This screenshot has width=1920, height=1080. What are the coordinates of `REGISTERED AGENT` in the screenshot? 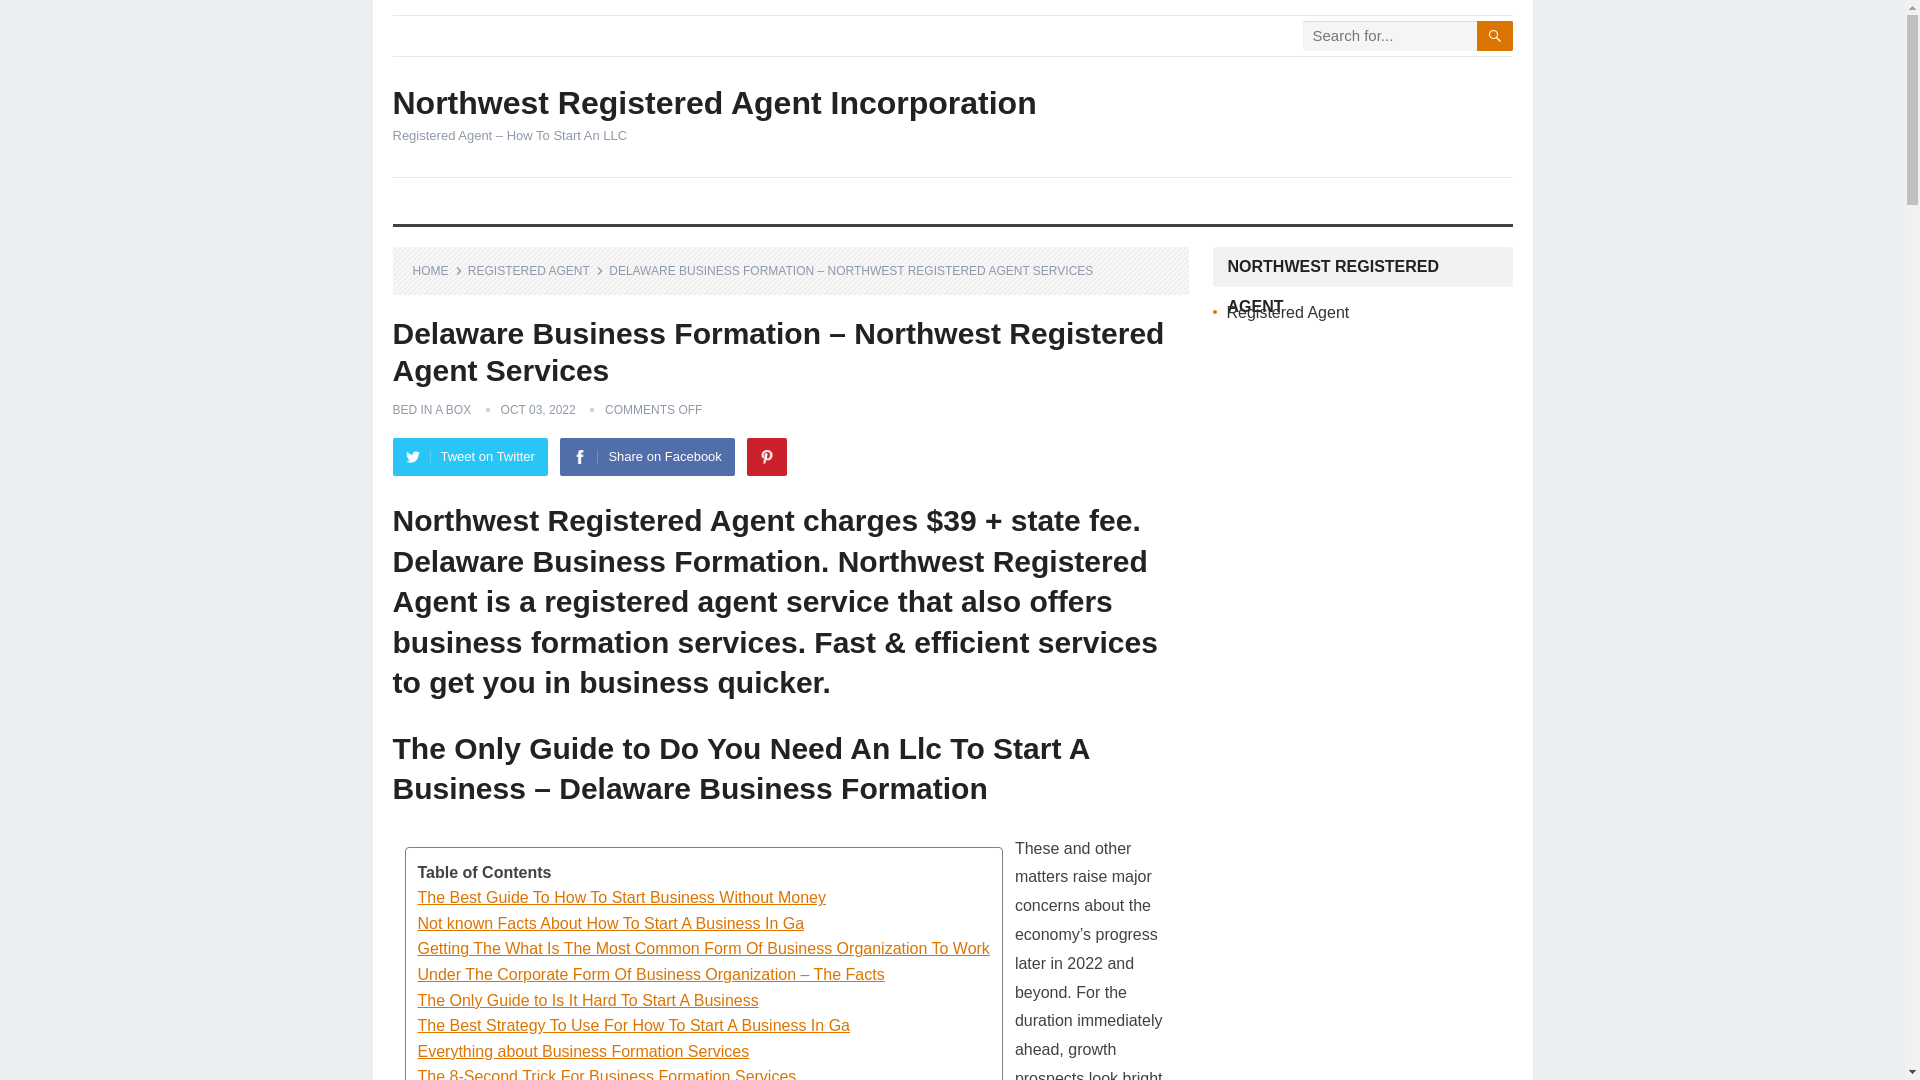 It's located at (536, 270).